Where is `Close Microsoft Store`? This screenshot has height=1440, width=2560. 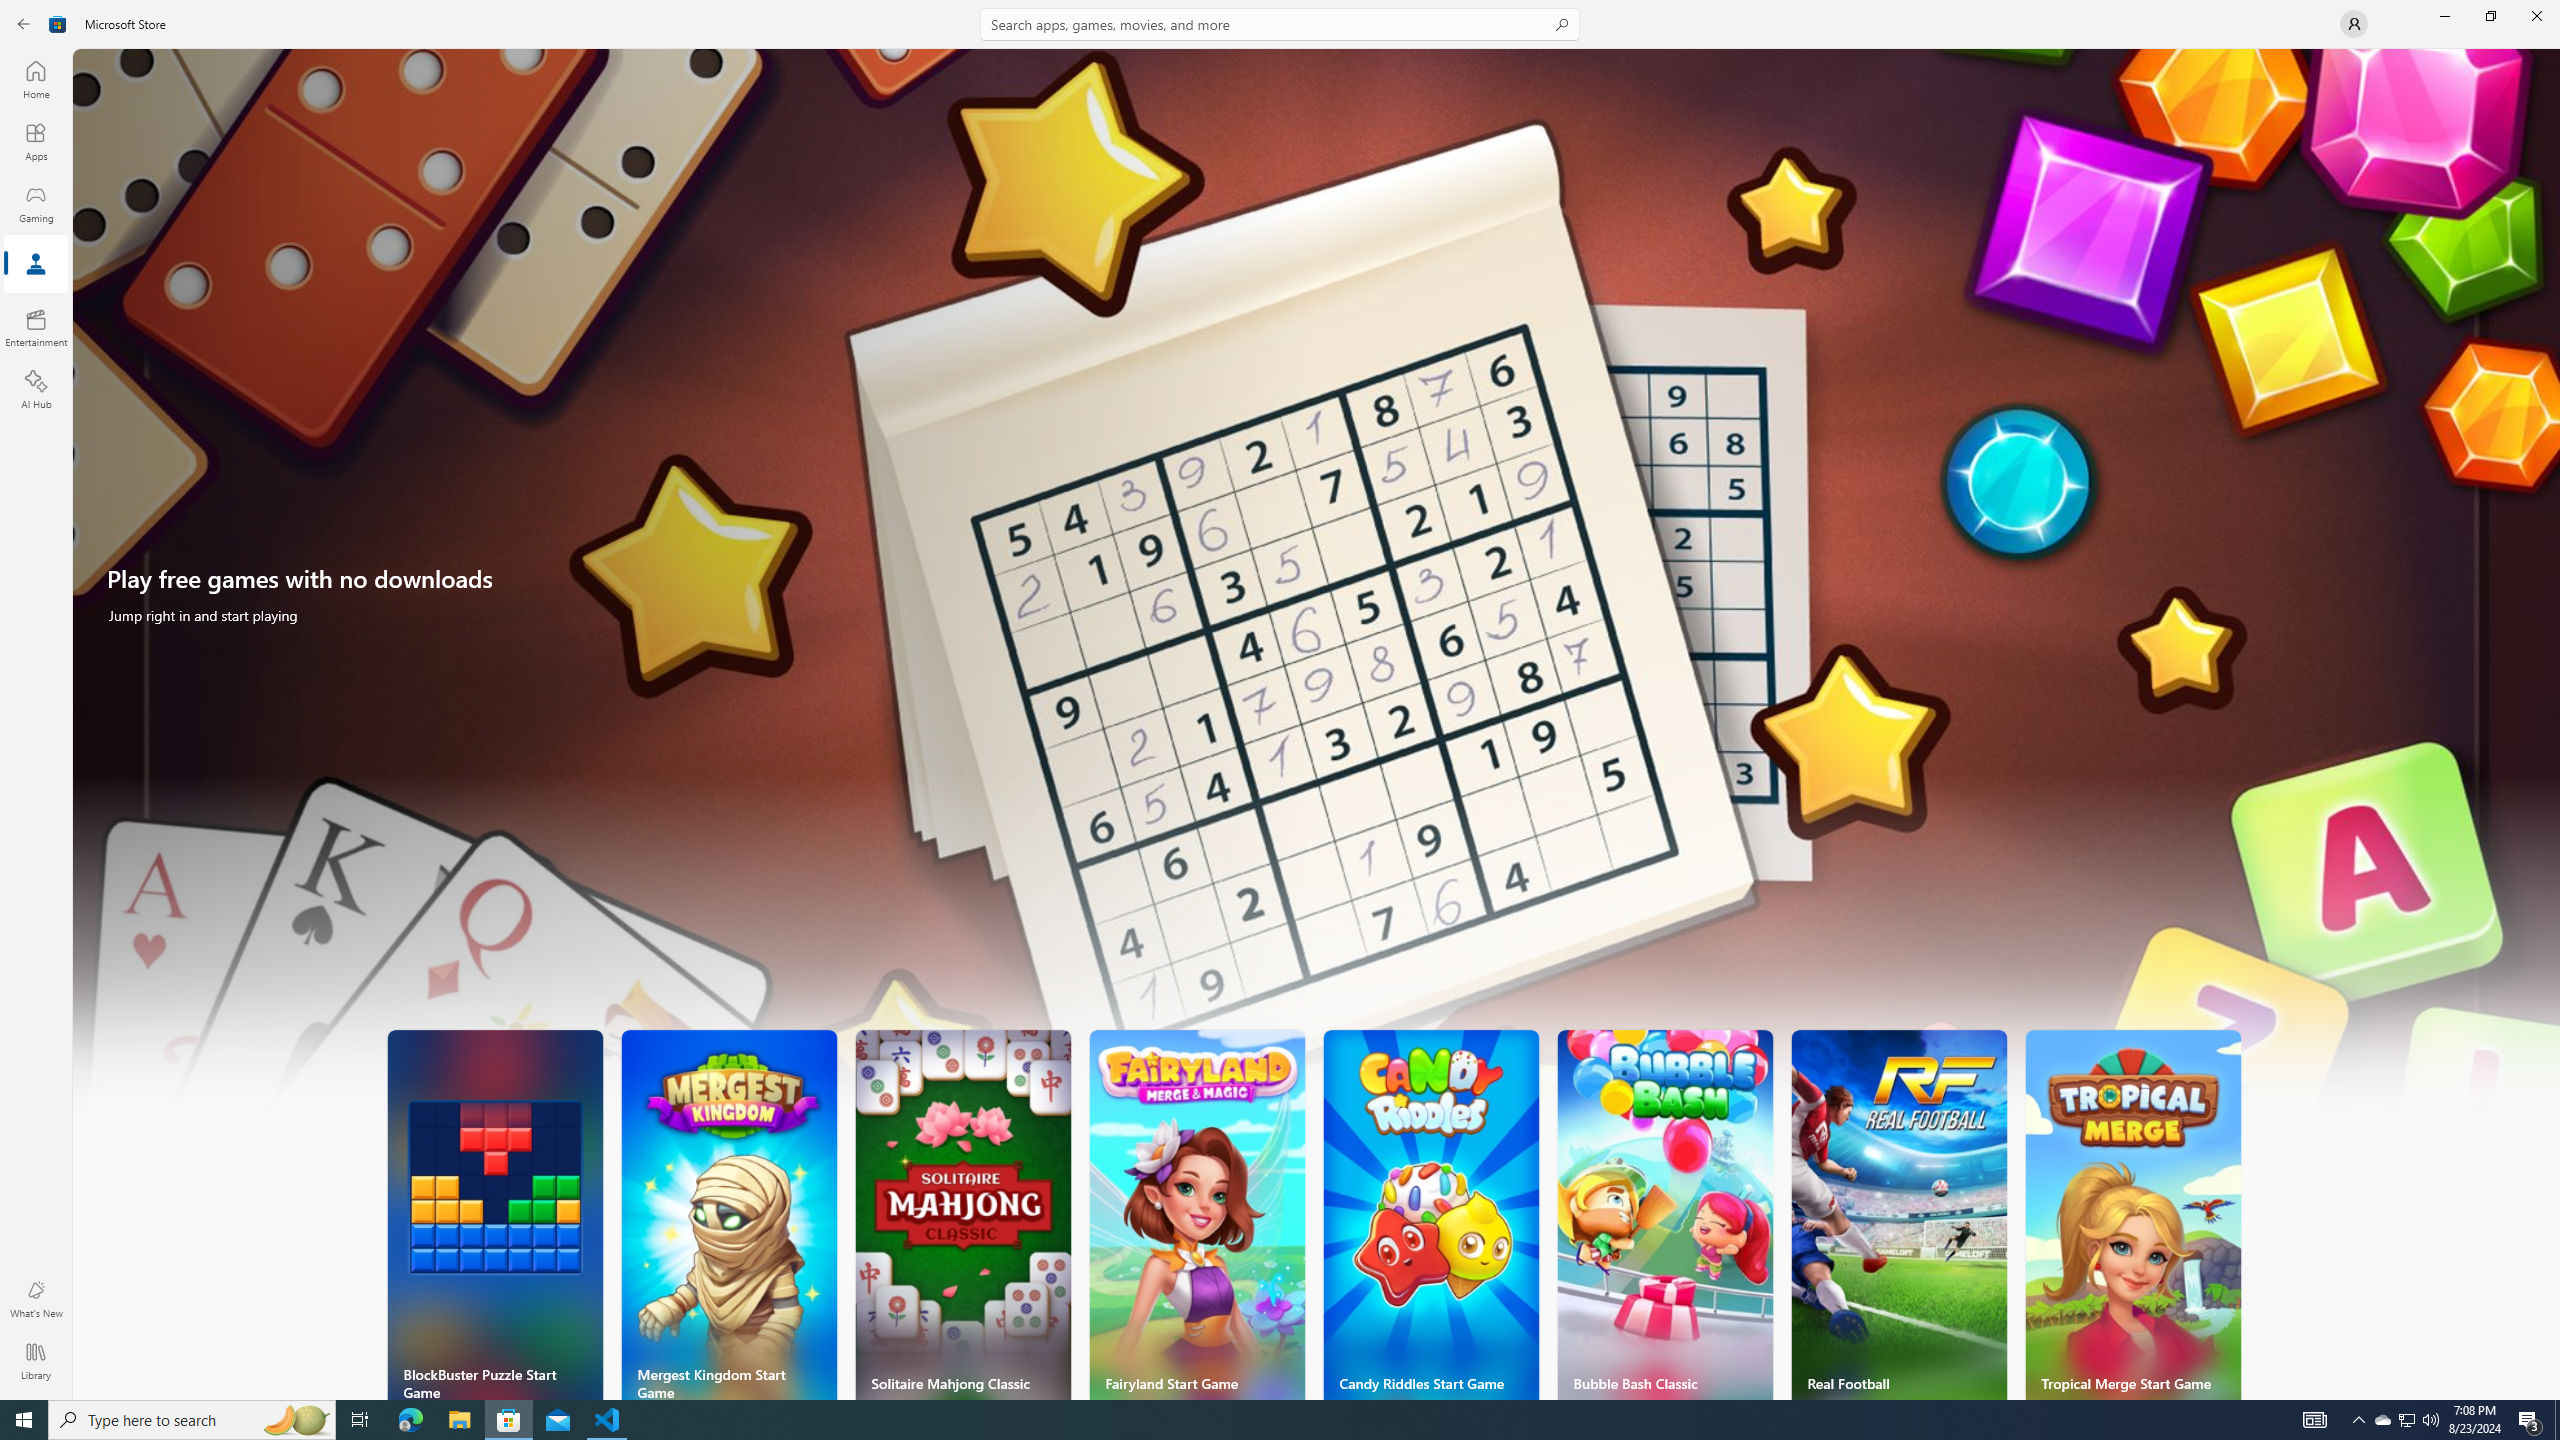 Close Microsoft Store is located at coordinates (2536, 16).